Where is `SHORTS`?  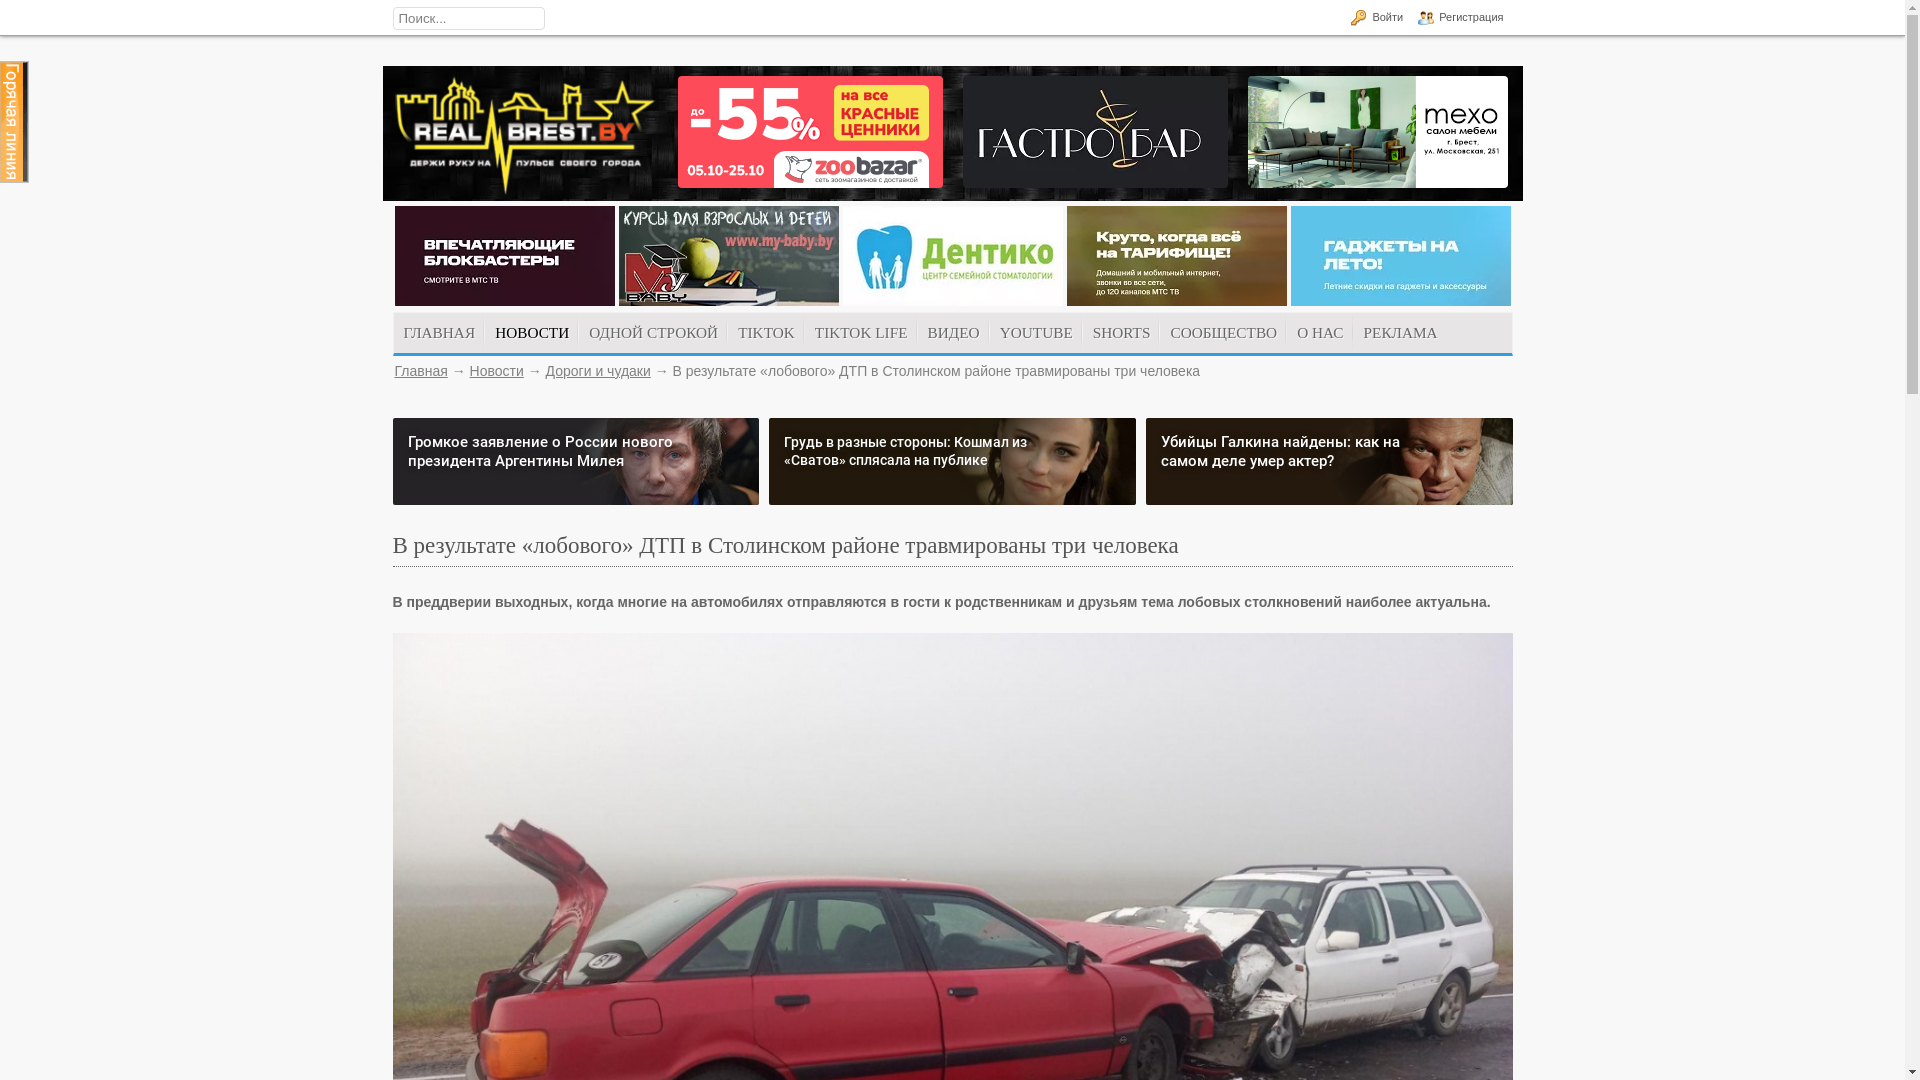
SHORTS is located at coordinates (1122, 333).